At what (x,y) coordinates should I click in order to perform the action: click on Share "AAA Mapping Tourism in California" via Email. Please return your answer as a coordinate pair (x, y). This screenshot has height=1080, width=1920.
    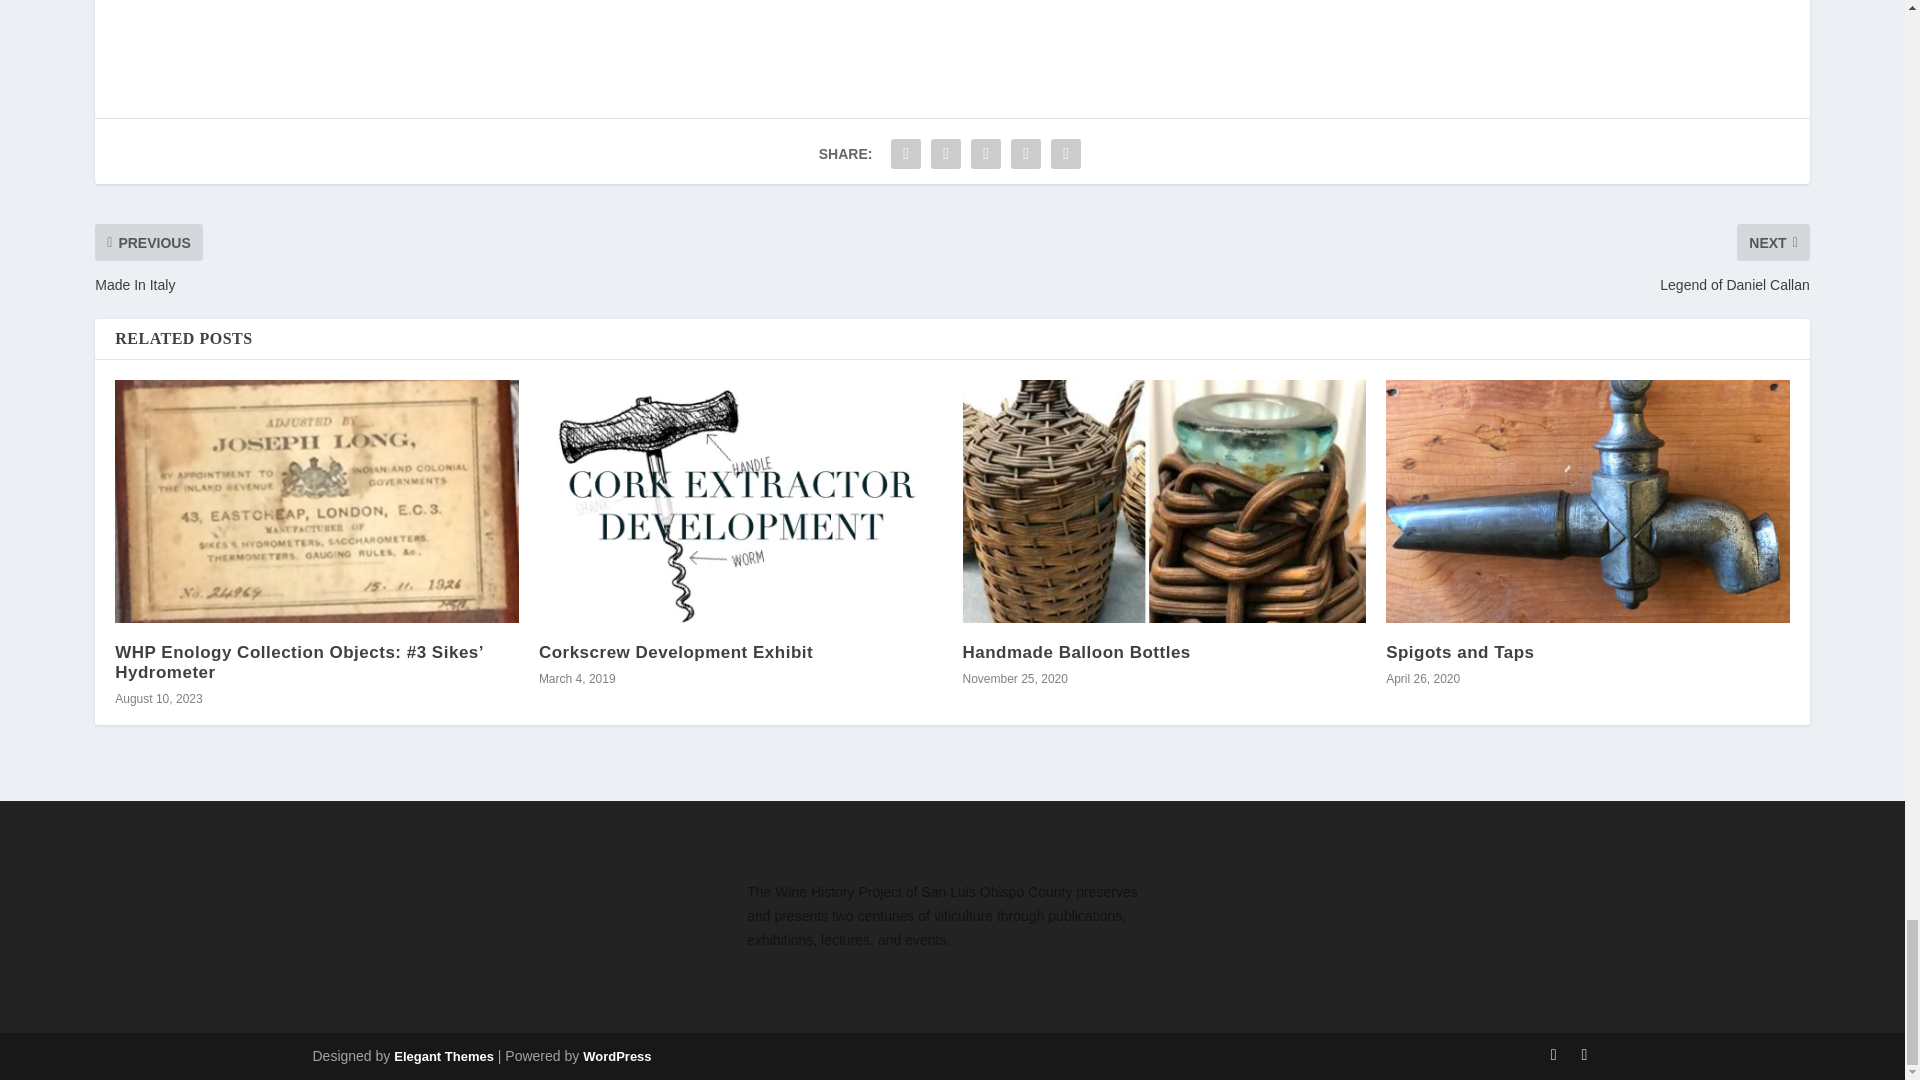
    Looking at the image, I should click on (1026, 153).